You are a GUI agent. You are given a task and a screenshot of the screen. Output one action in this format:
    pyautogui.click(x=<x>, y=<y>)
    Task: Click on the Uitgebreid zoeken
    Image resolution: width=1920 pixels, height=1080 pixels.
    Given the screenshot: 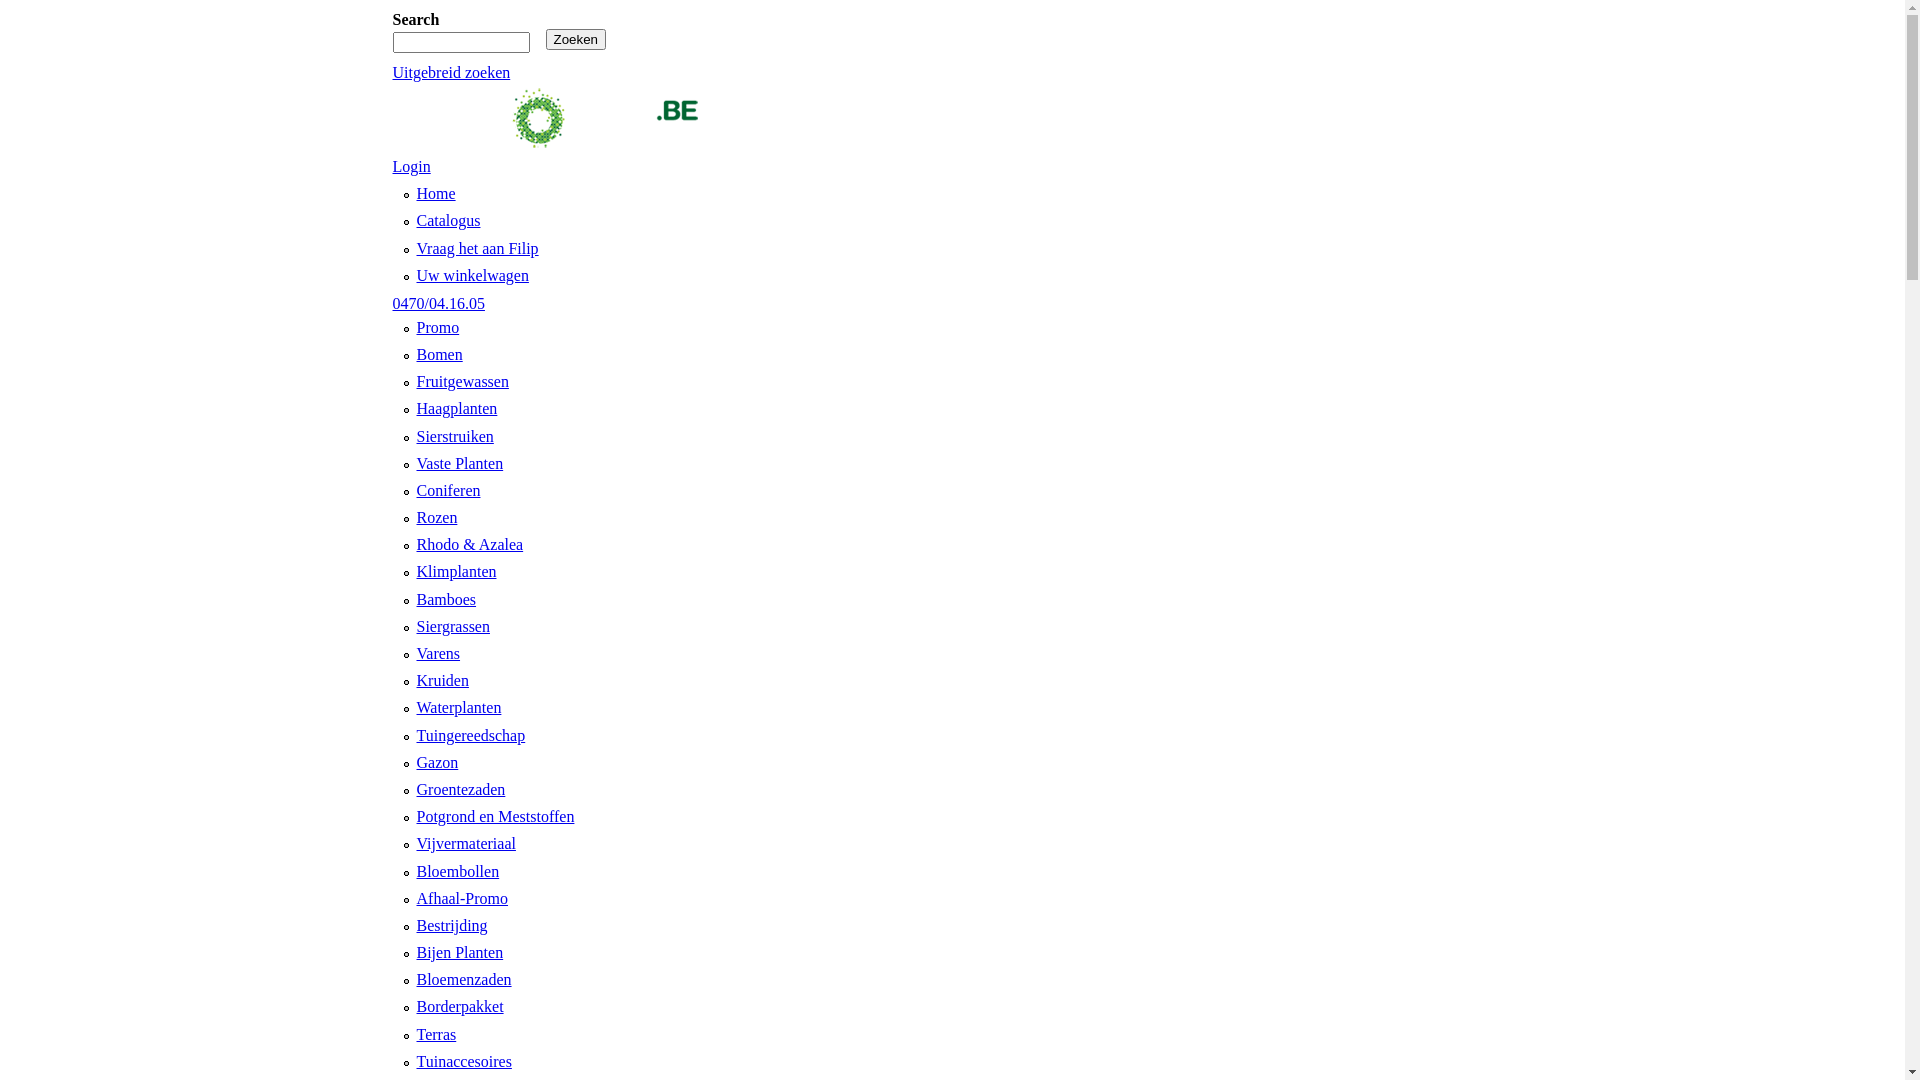 What is the action you would take?
    pyautogui.click(x=451, y=72)
    